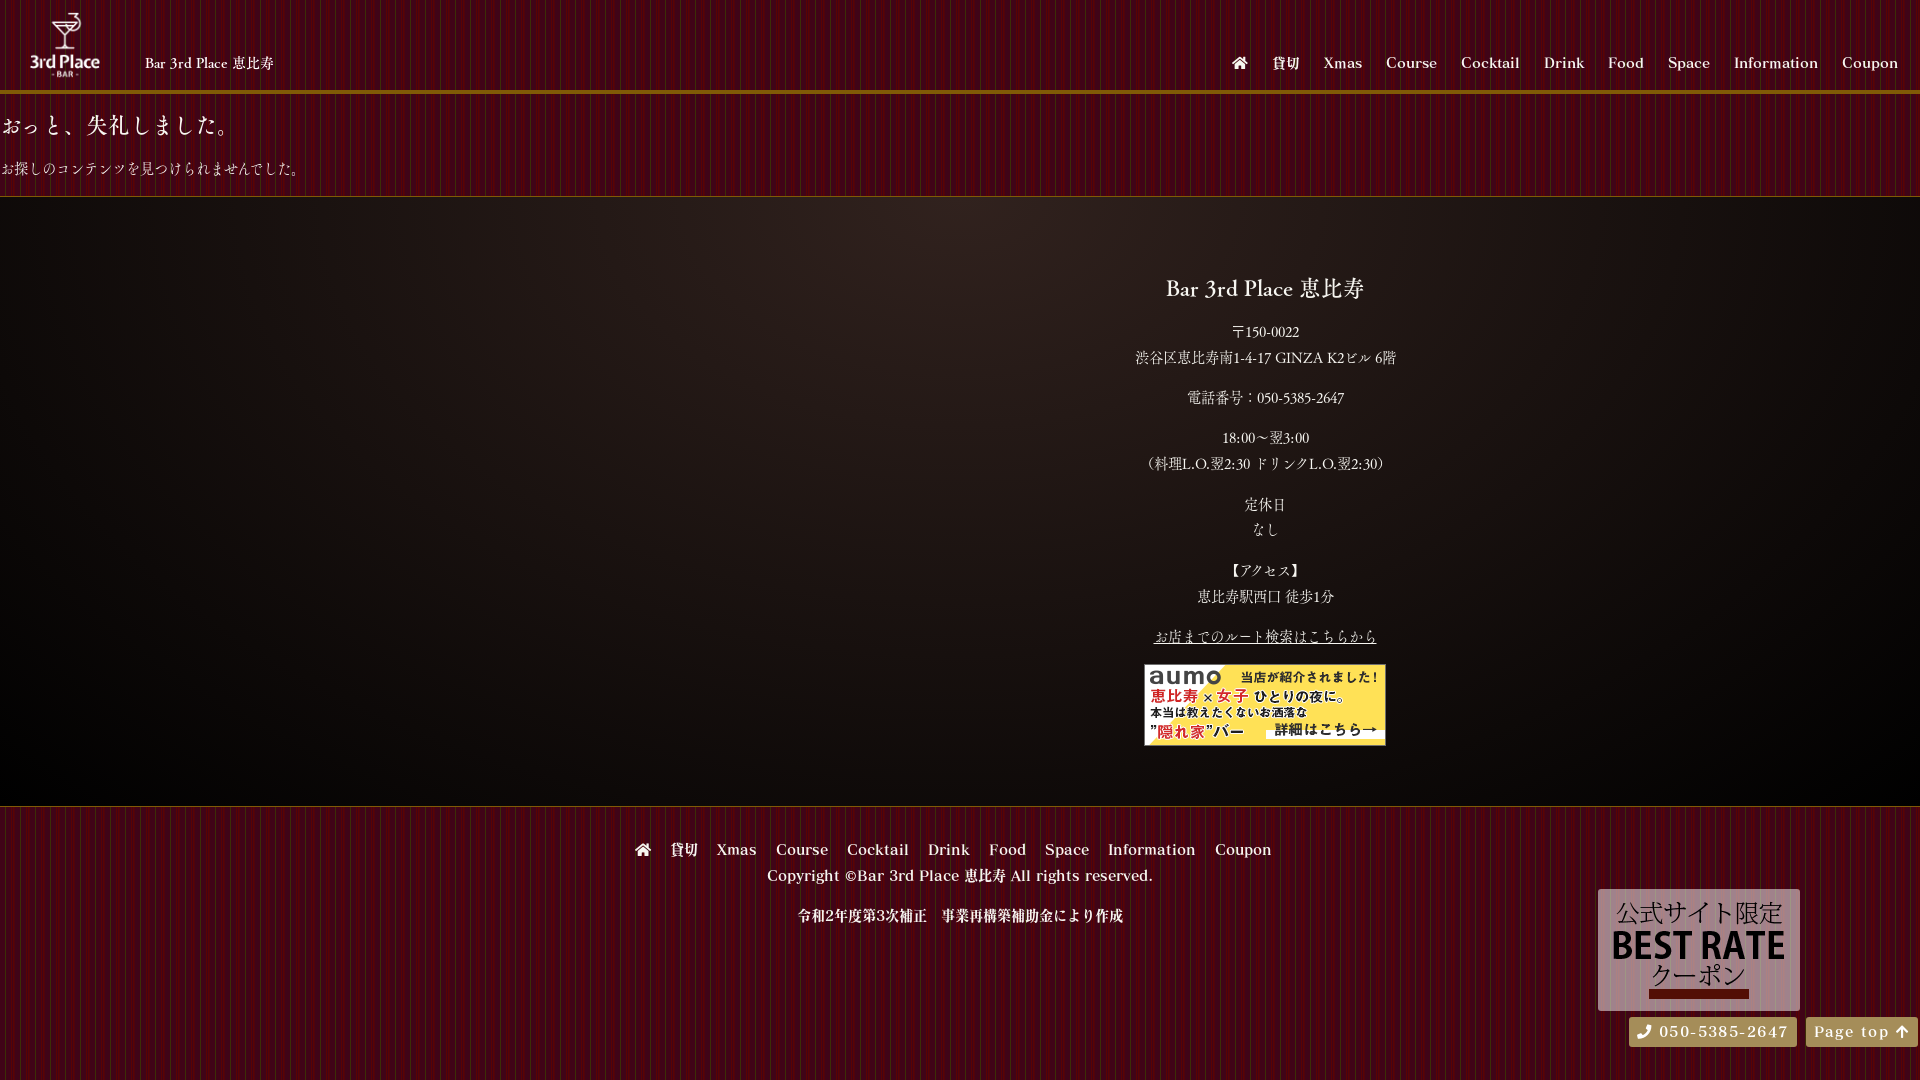  Describe the element at coordinates (1776, 62) in the screenshot. I see `Information` at that location.